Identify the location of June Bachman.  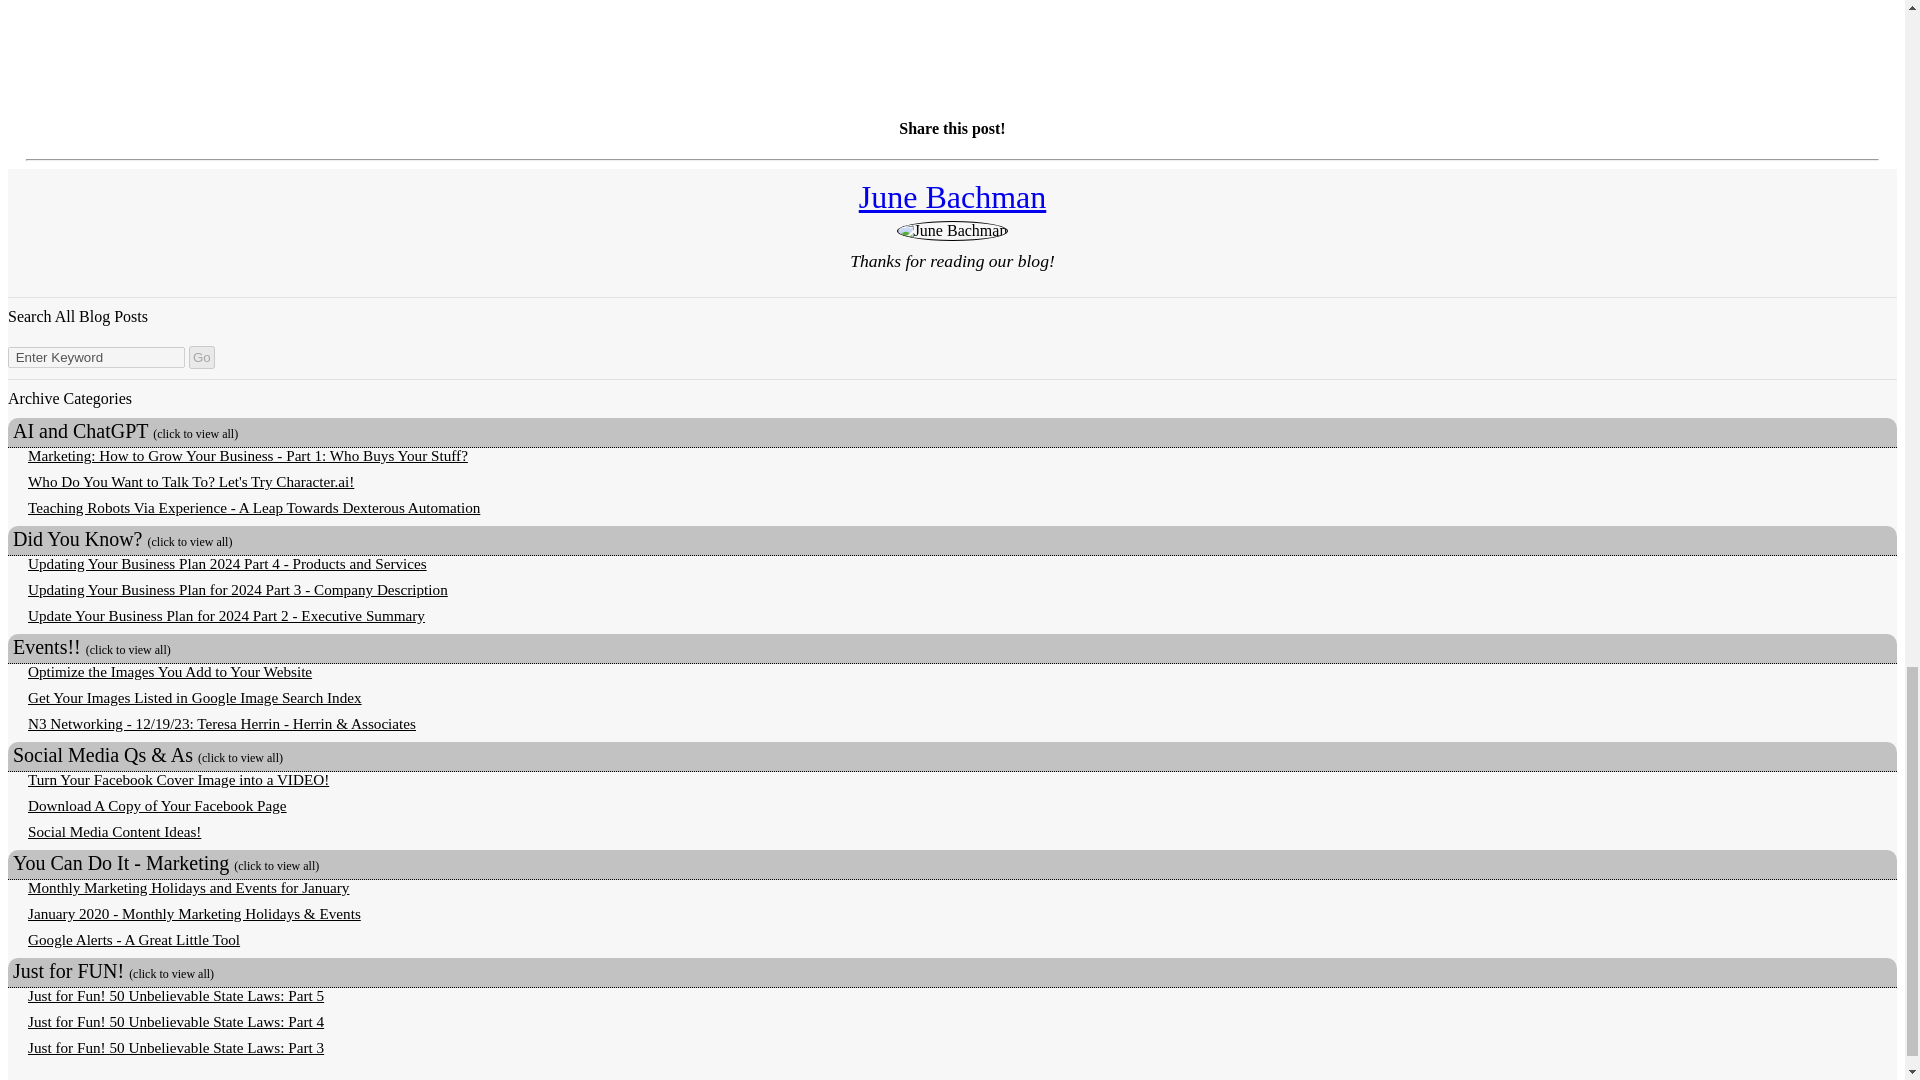
(952, 196).